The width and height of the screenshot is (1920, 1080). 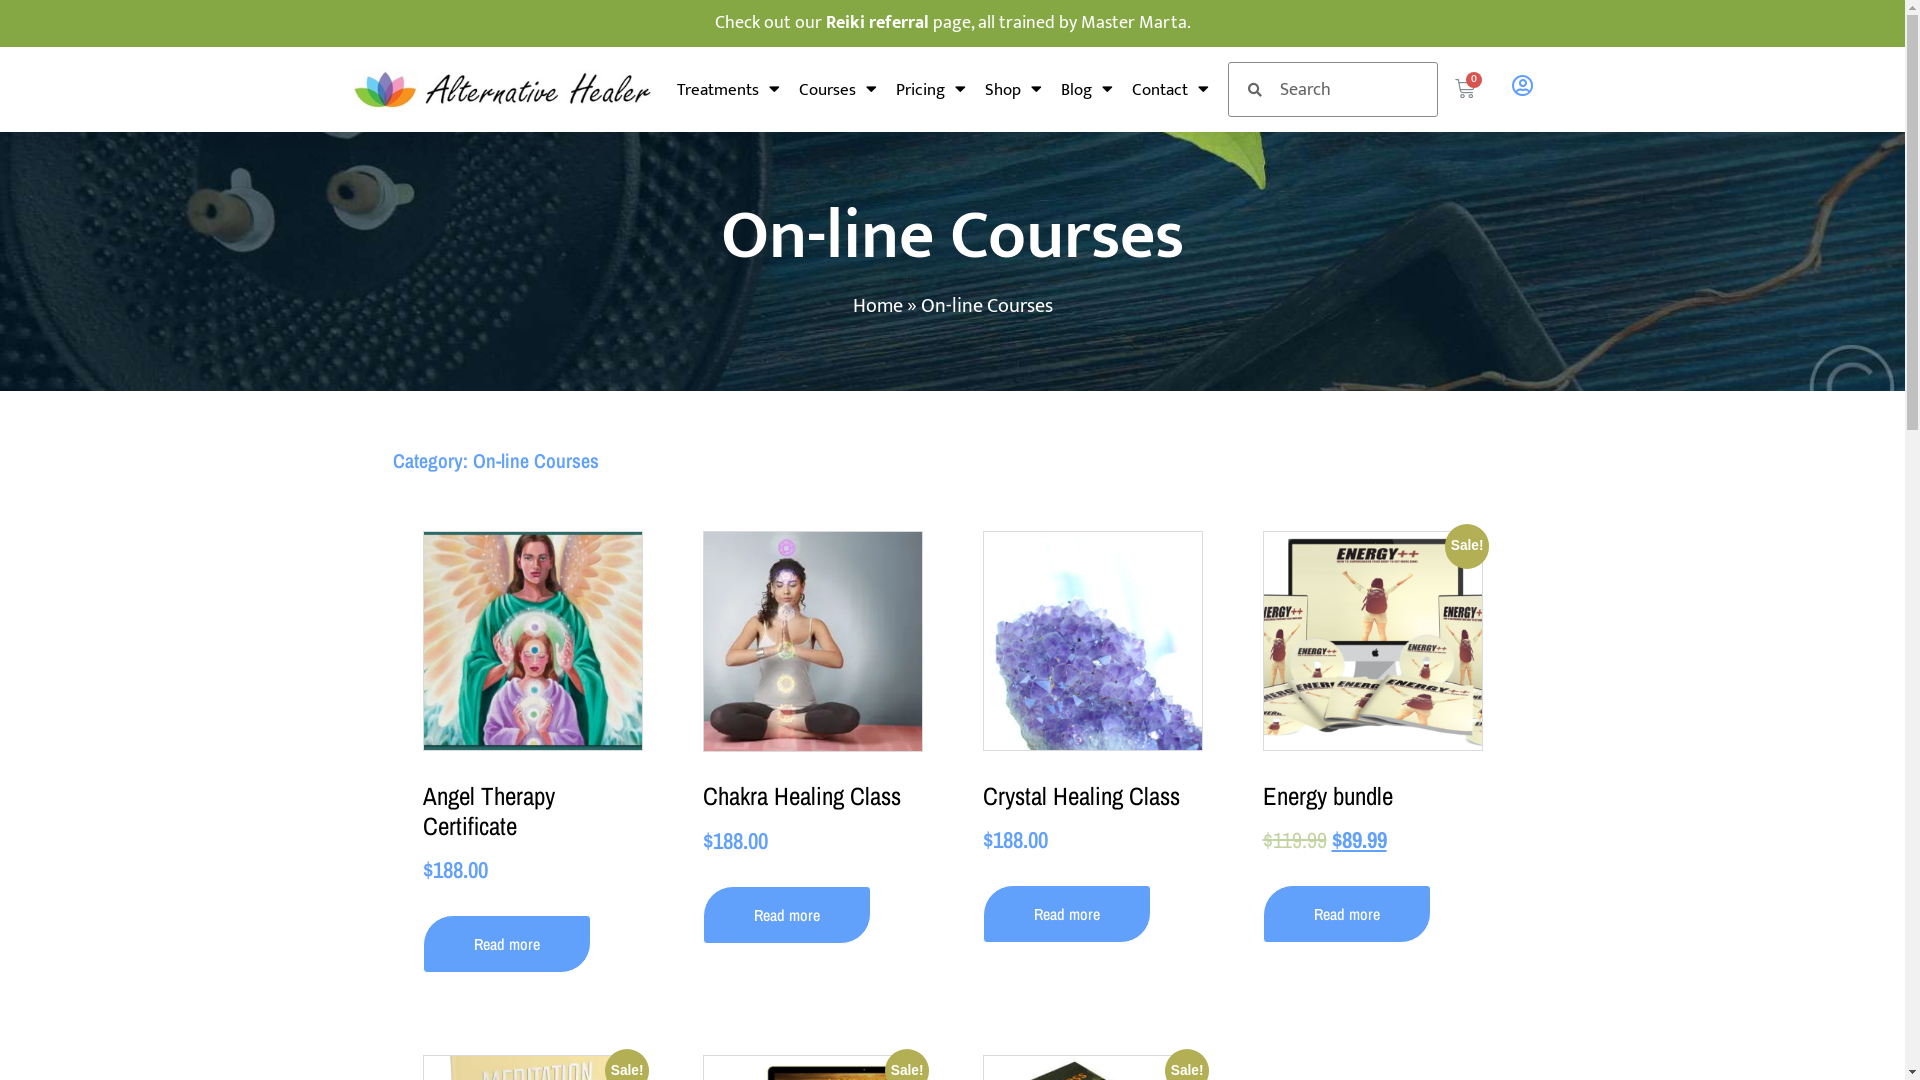 What do you see at coordinates (532, 710) in the screenshot?
I see `Angel Therapy Certificate
$188.00` at bounding box center [532, 710].